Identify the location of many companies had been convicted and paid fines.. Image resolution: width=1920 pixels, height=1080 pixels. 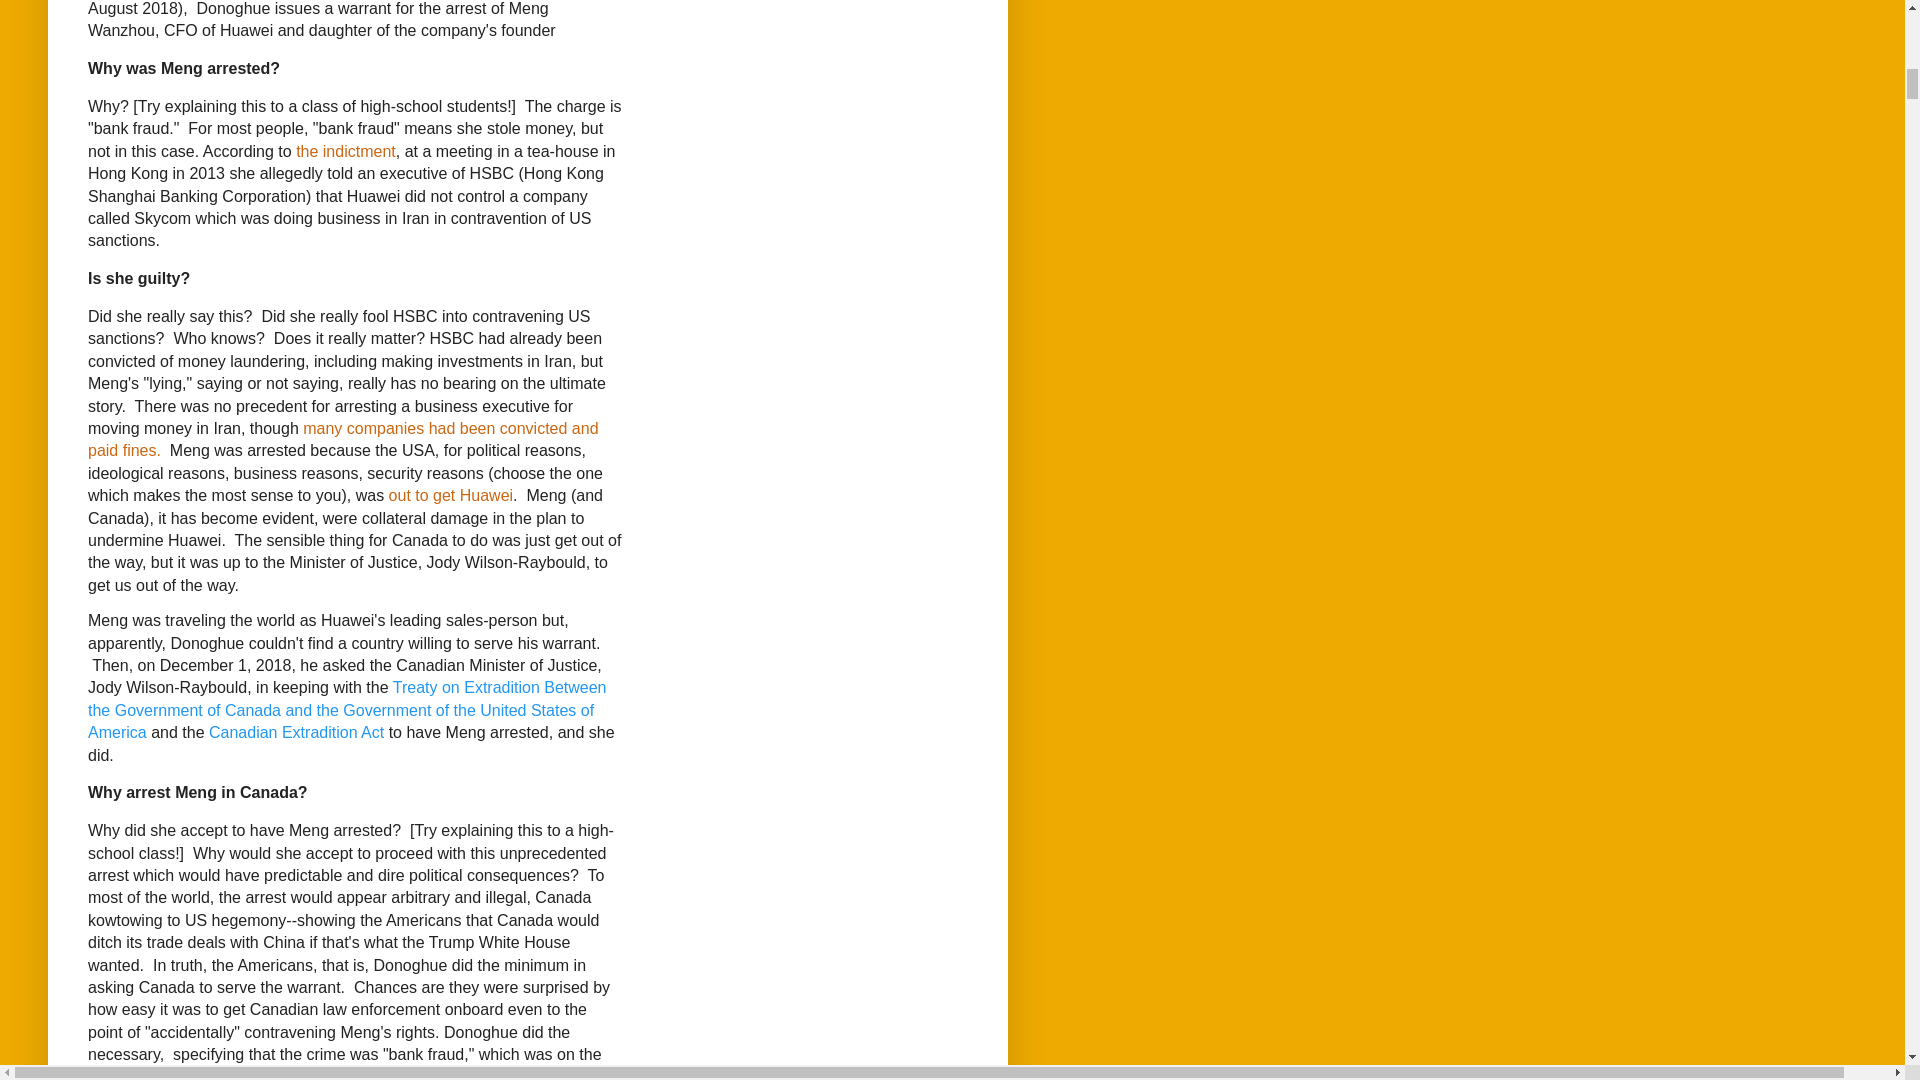
(344, 440).